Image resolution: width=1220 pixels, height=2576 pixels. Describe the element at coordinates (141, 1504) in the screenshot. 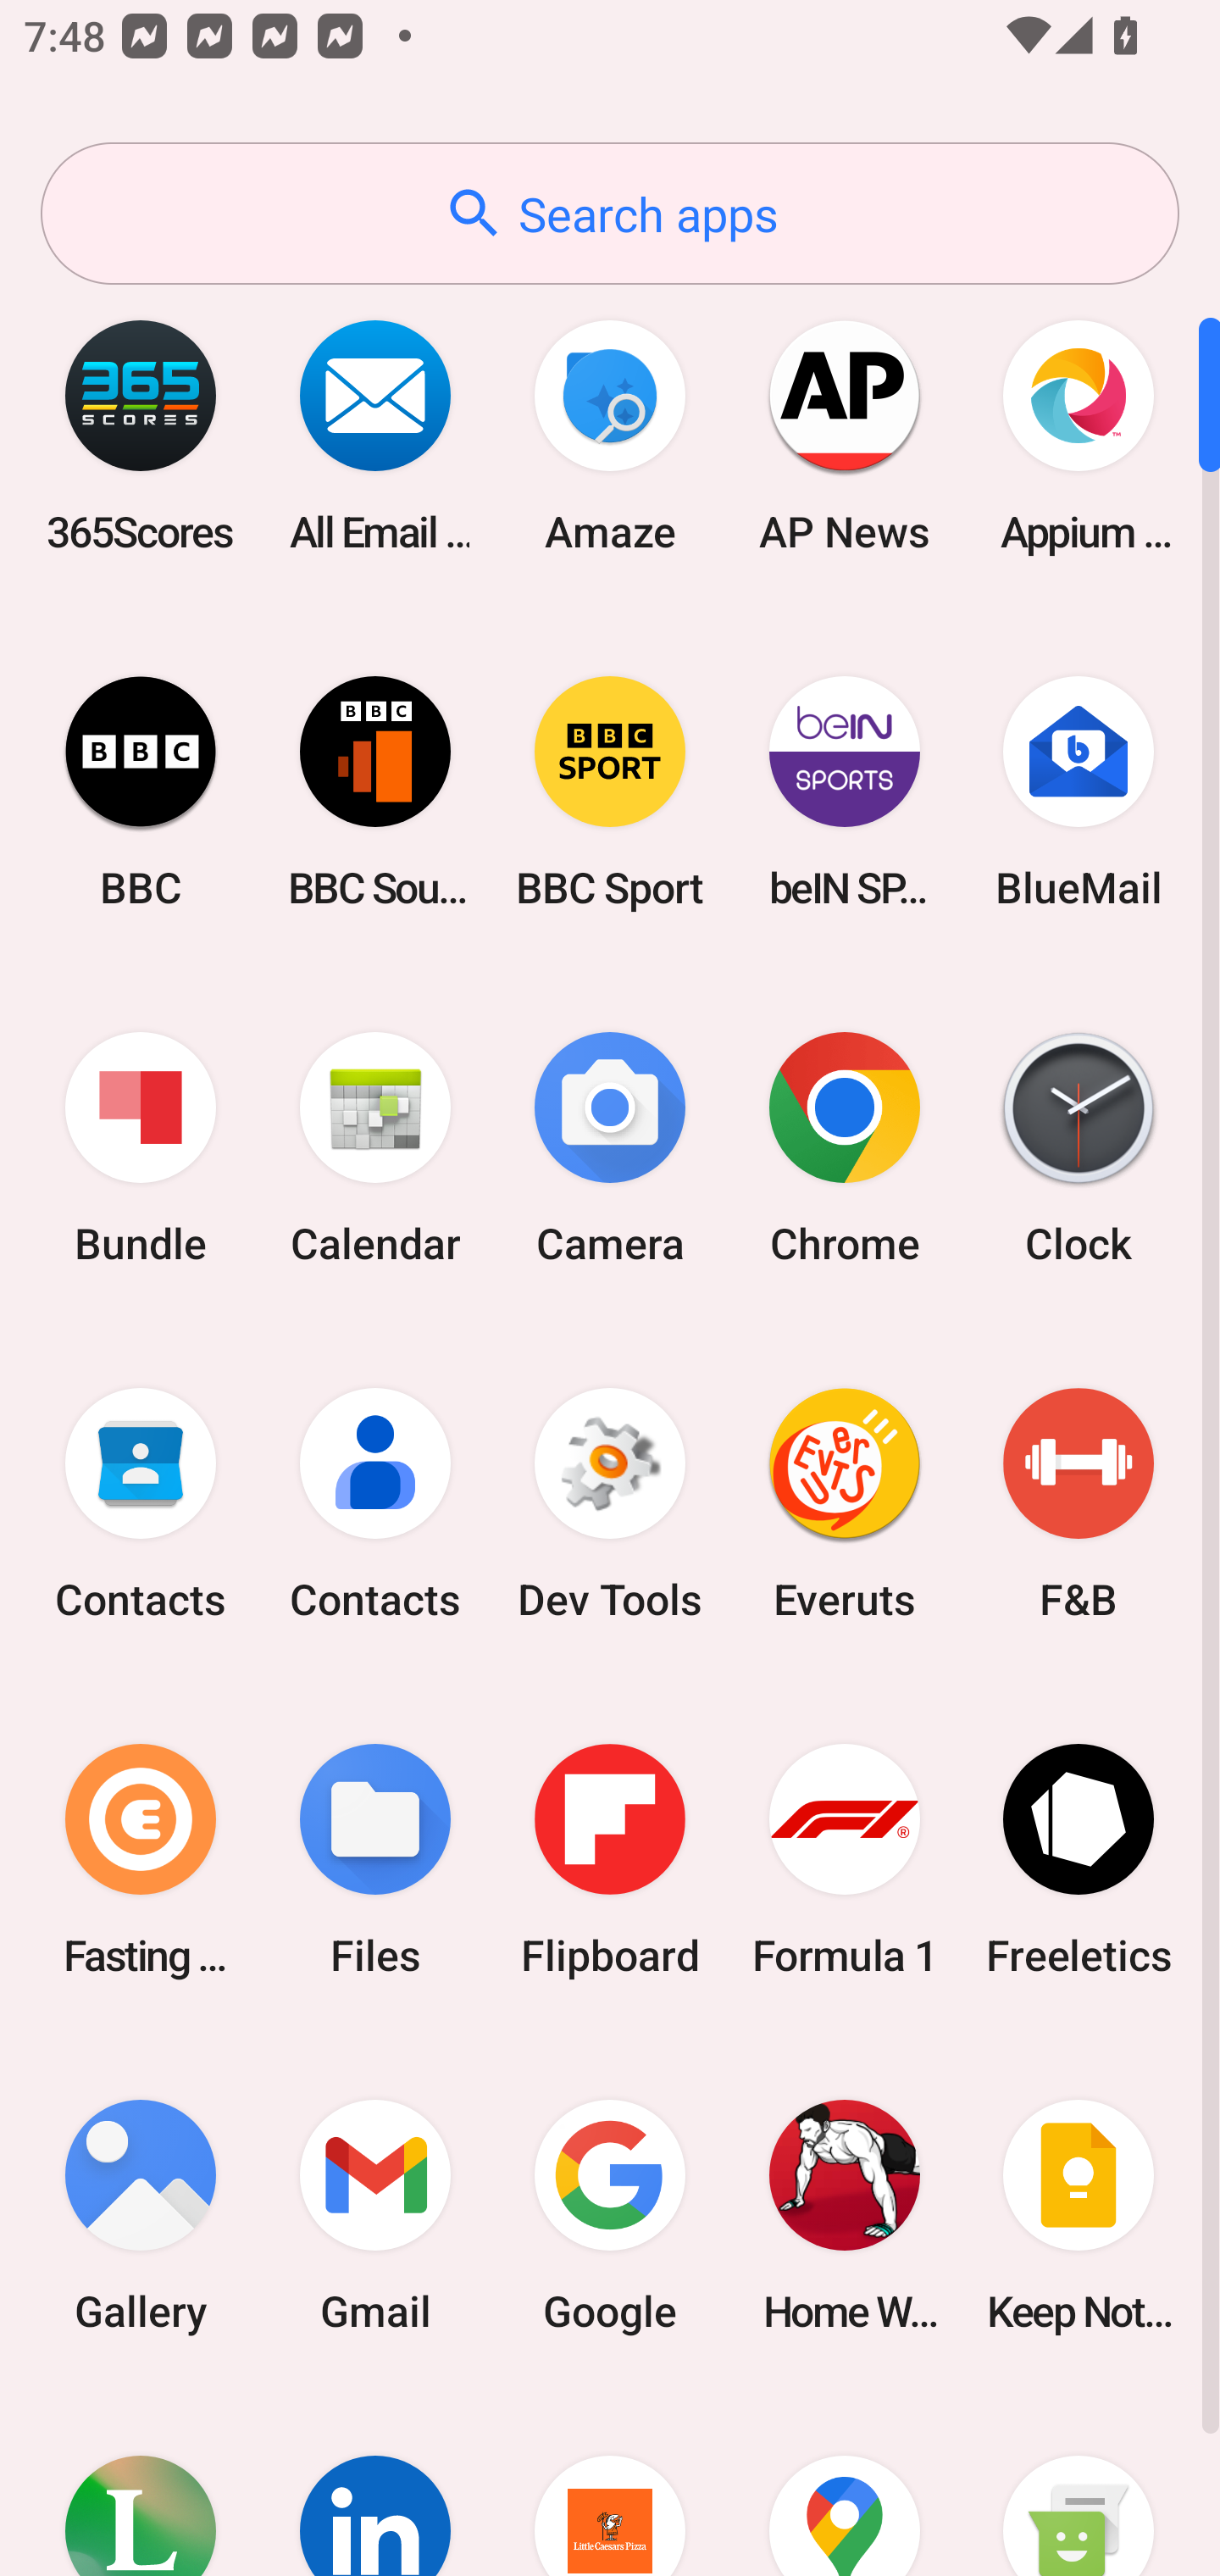

I see `Contacts` at that location.